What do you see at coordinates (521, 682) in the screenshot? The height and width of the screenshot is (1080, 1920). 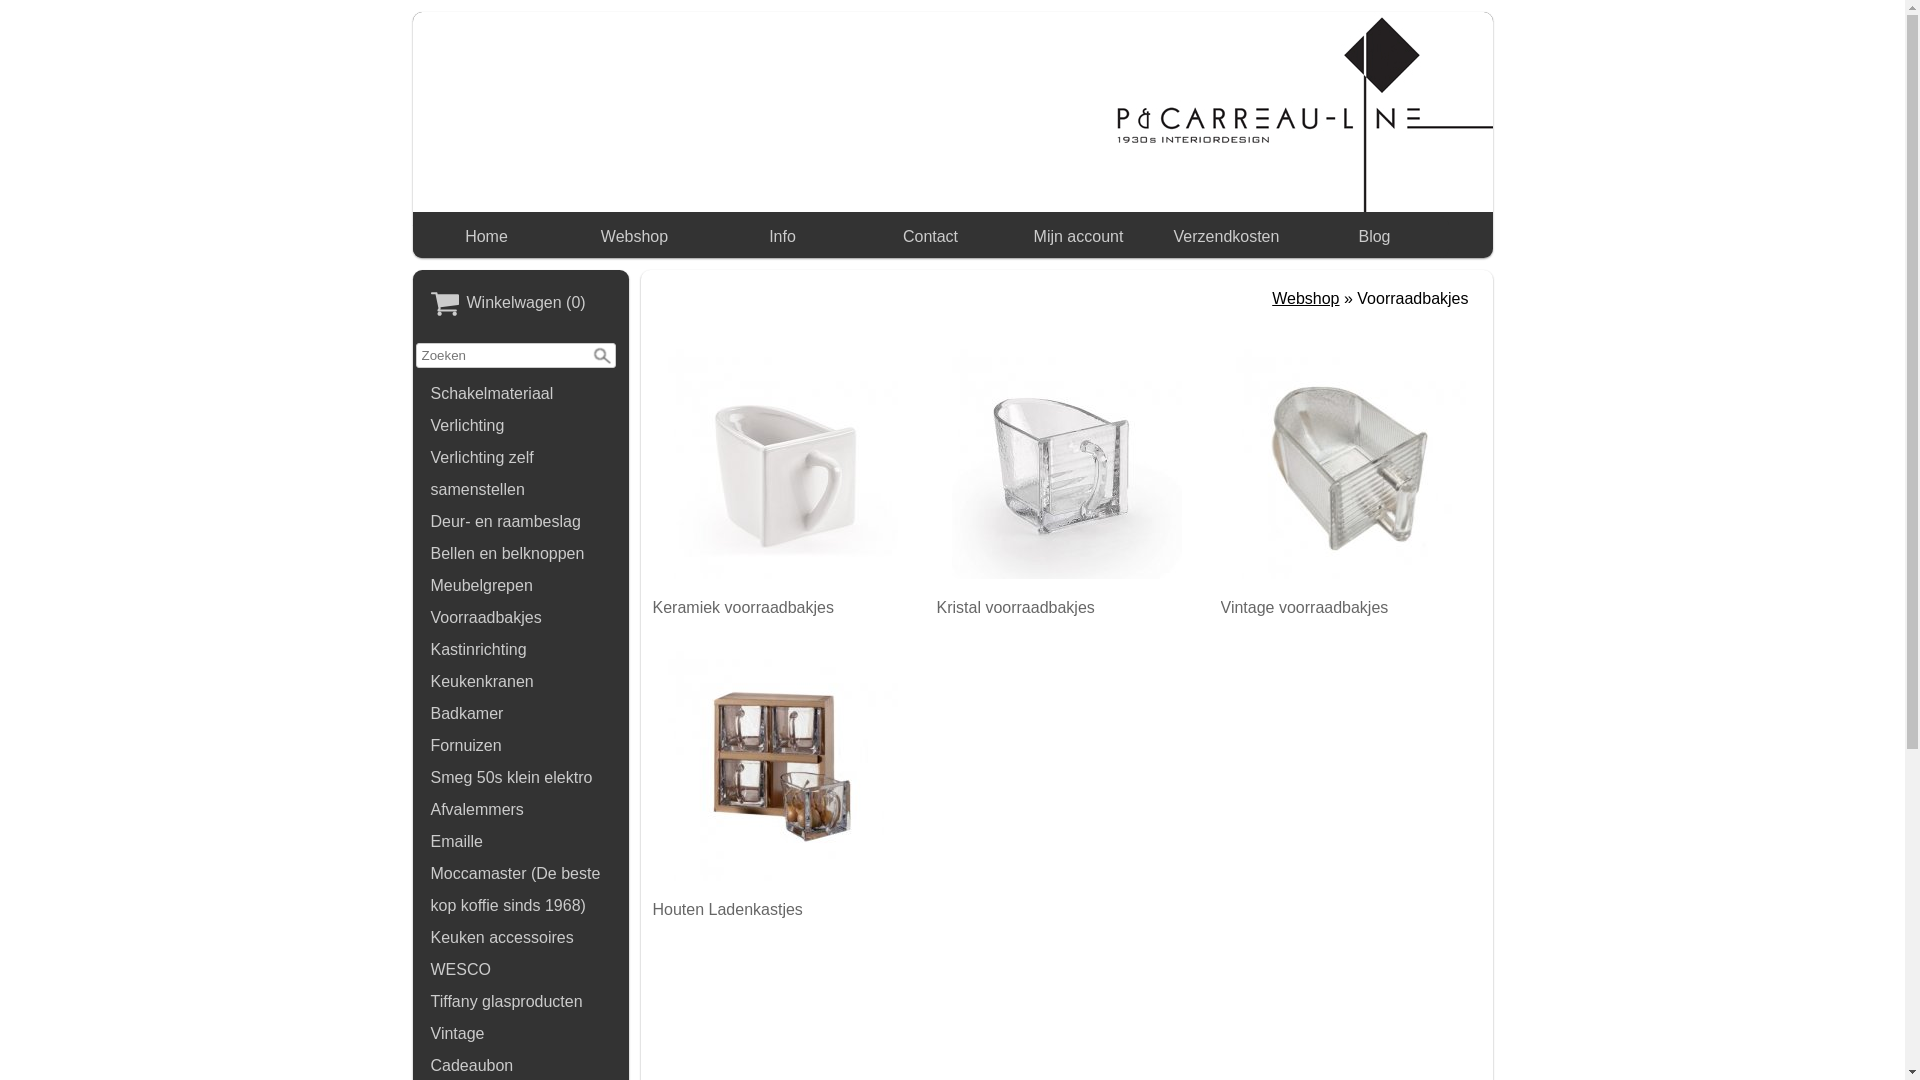 I see `Keukenkranen` at bounding box center [521, 682].